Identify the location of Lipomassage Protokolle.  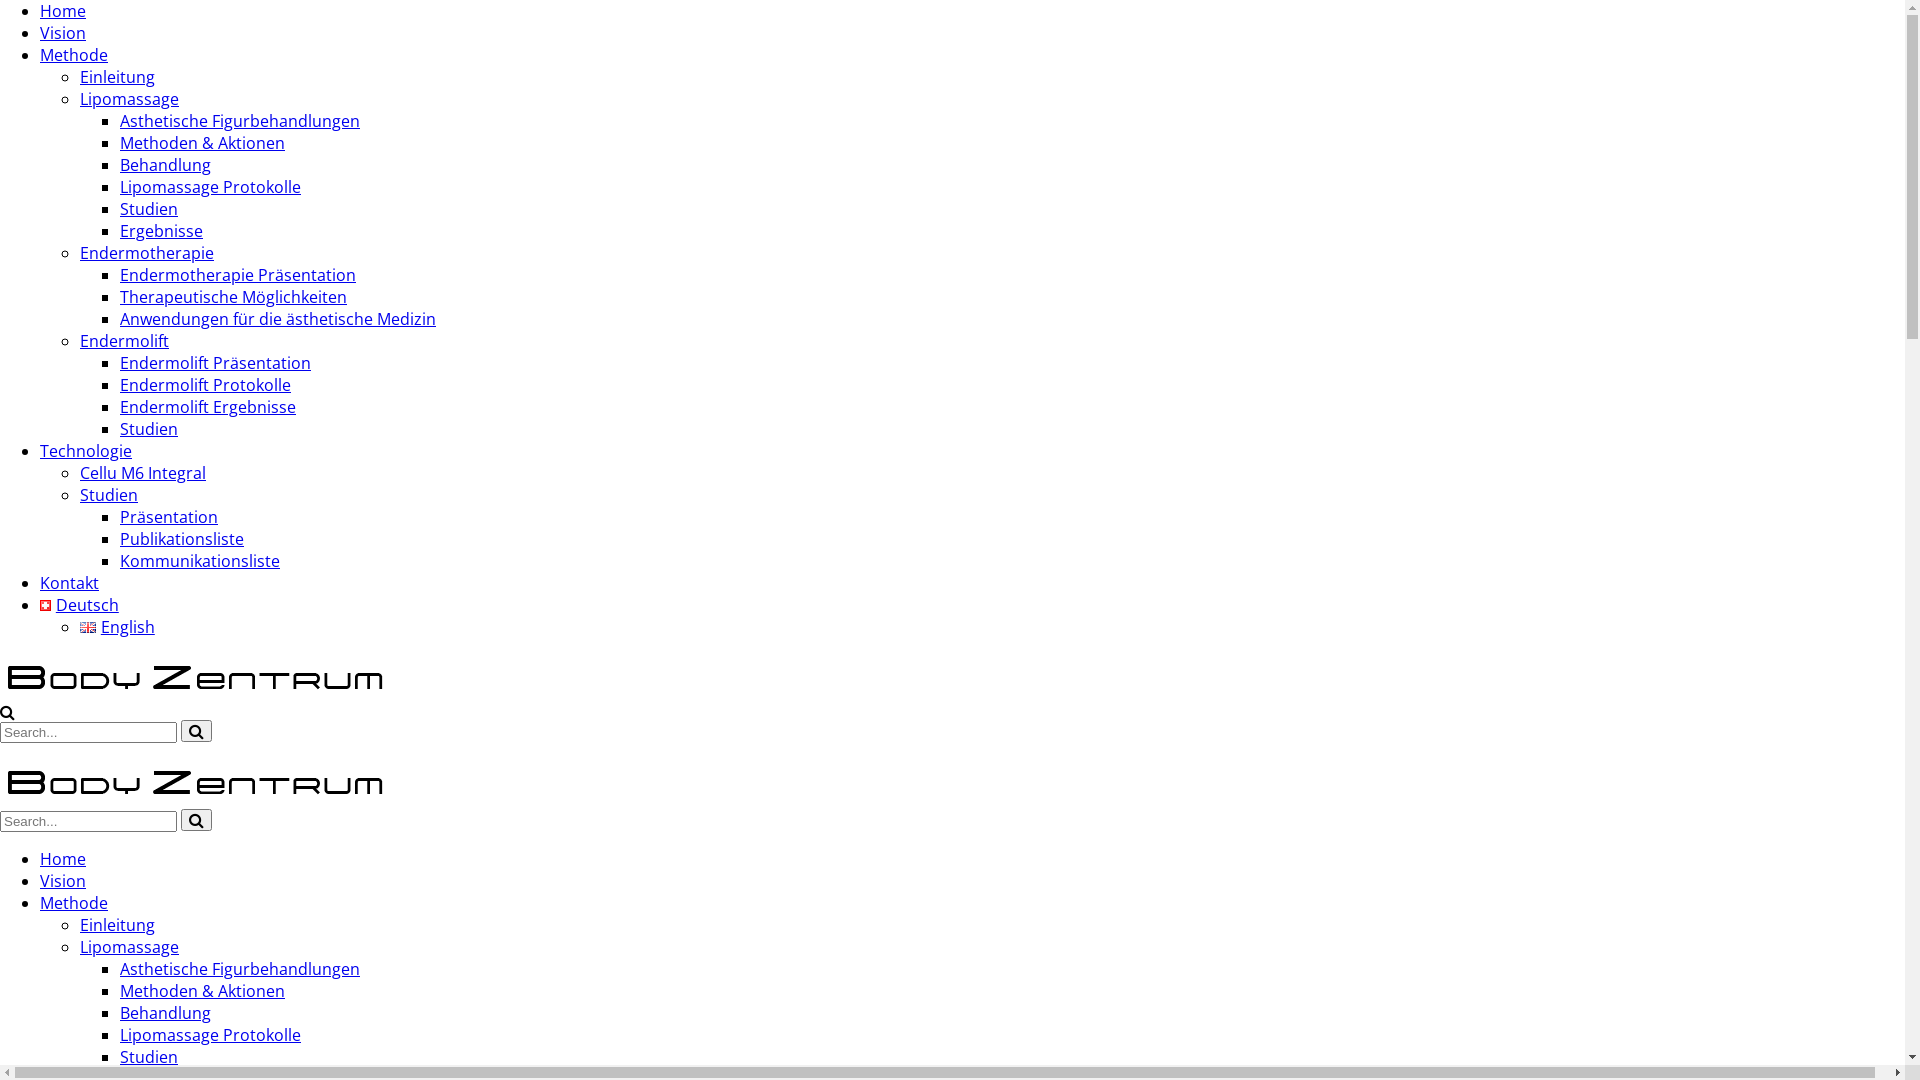
(210, 187).